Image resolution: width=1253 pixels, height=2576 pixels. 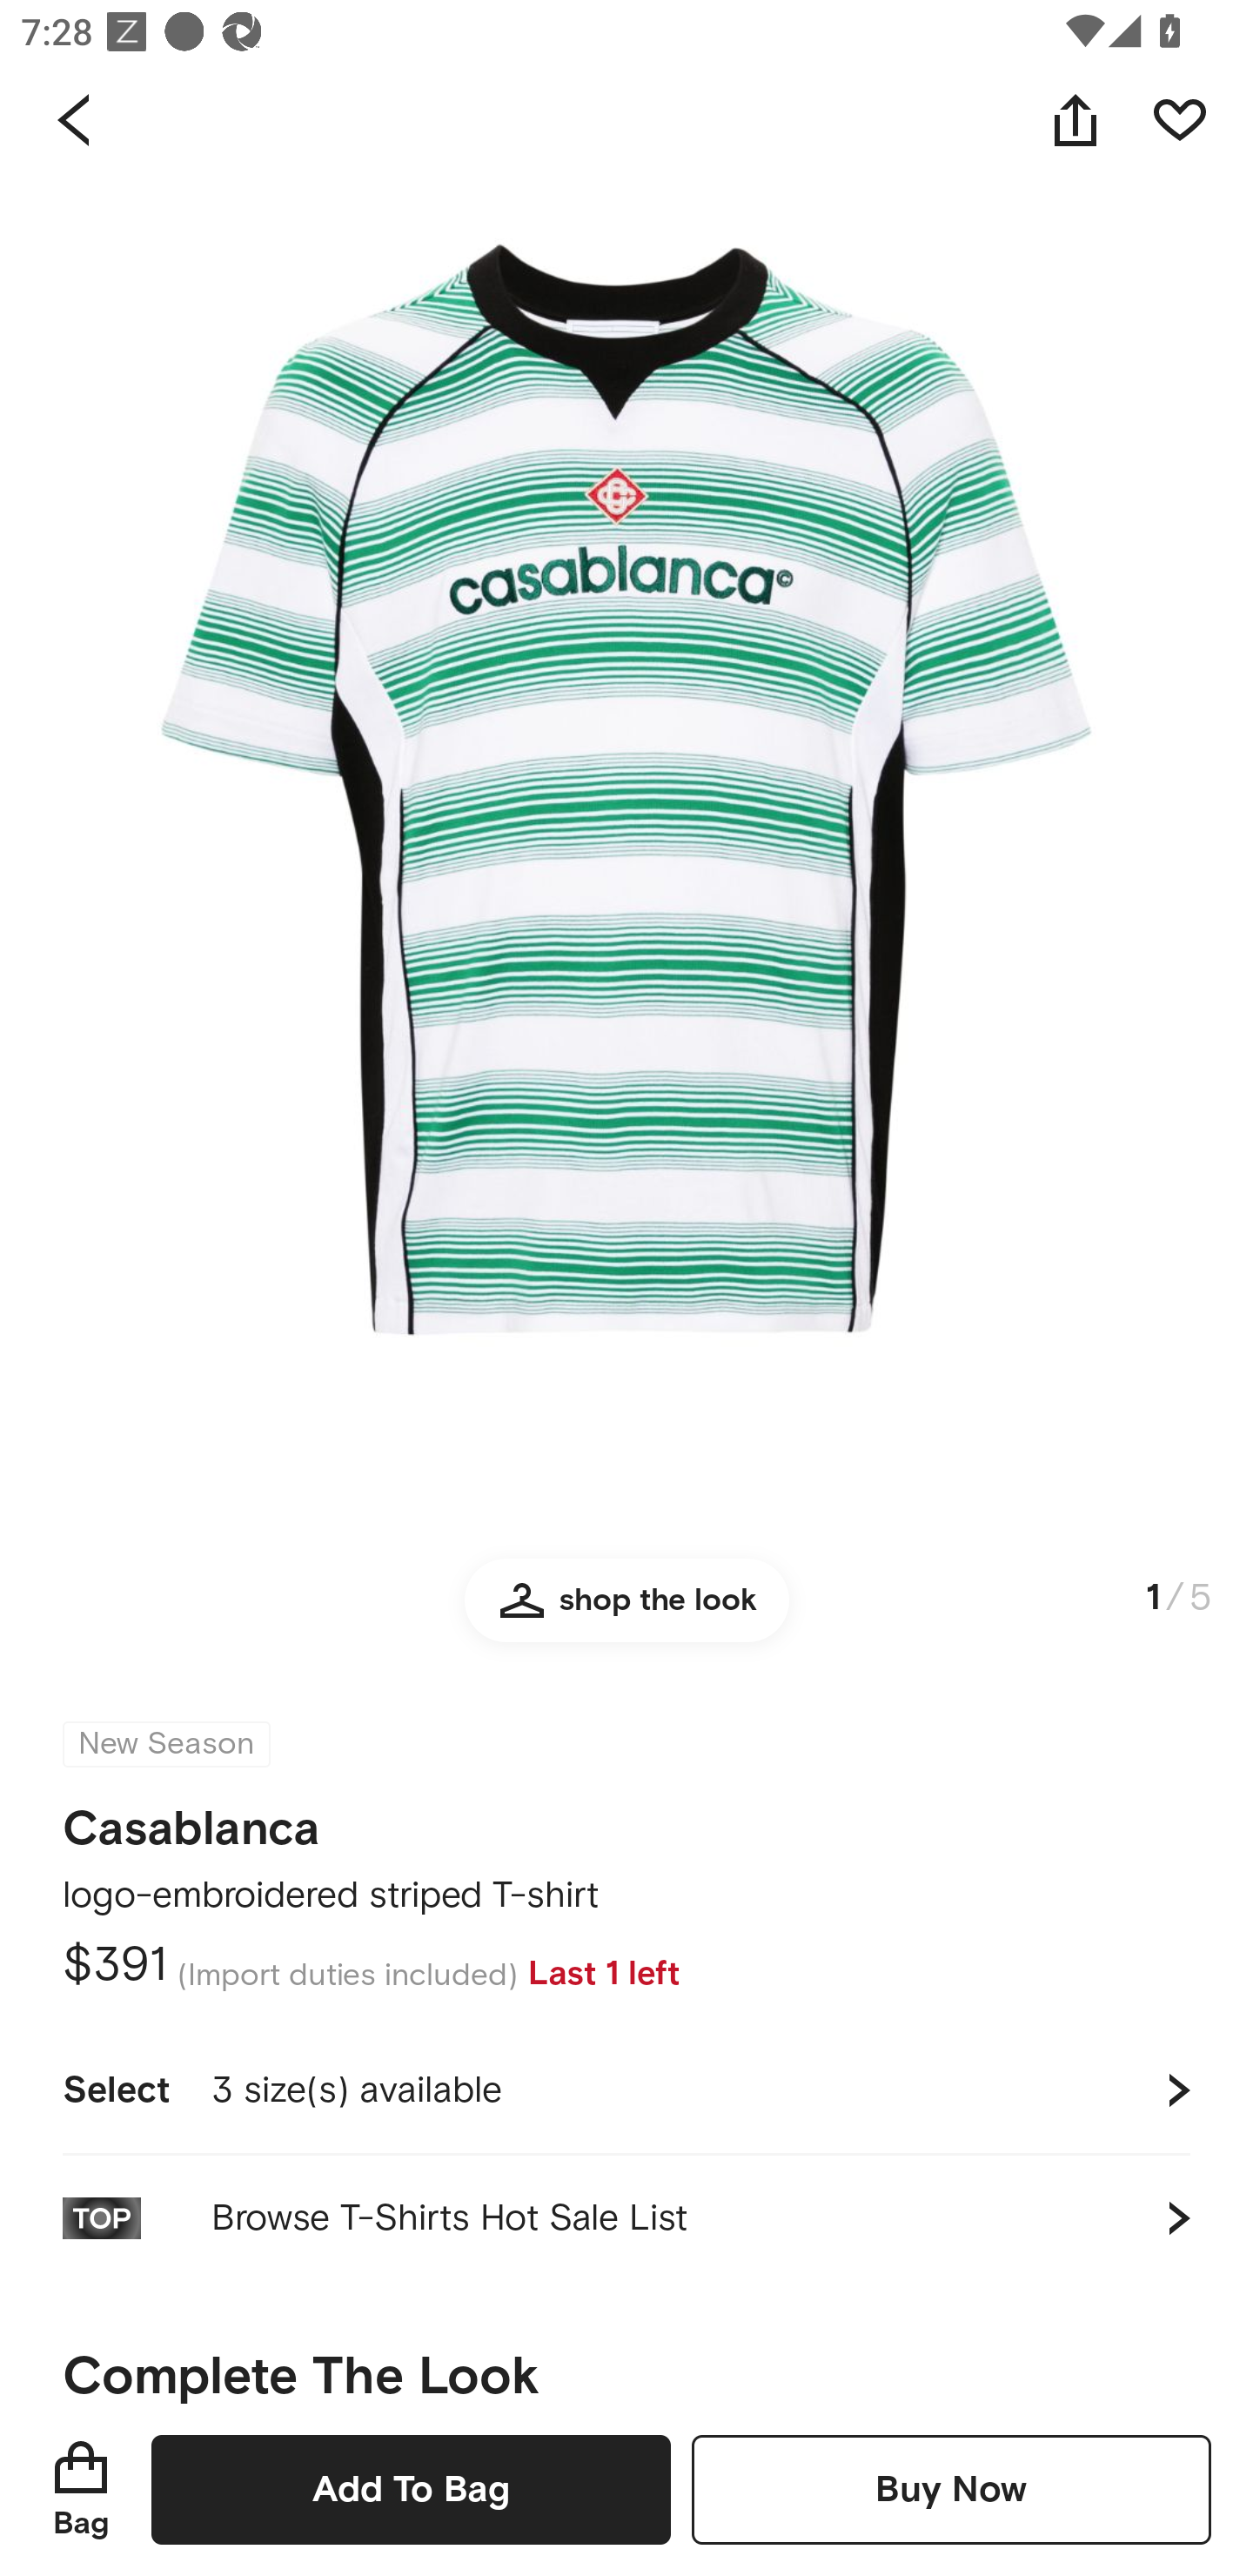 What do you see at coordinates (411, 2489) in the screenshot?
I see `Add To Bag` at bounding box center [411, 2489].